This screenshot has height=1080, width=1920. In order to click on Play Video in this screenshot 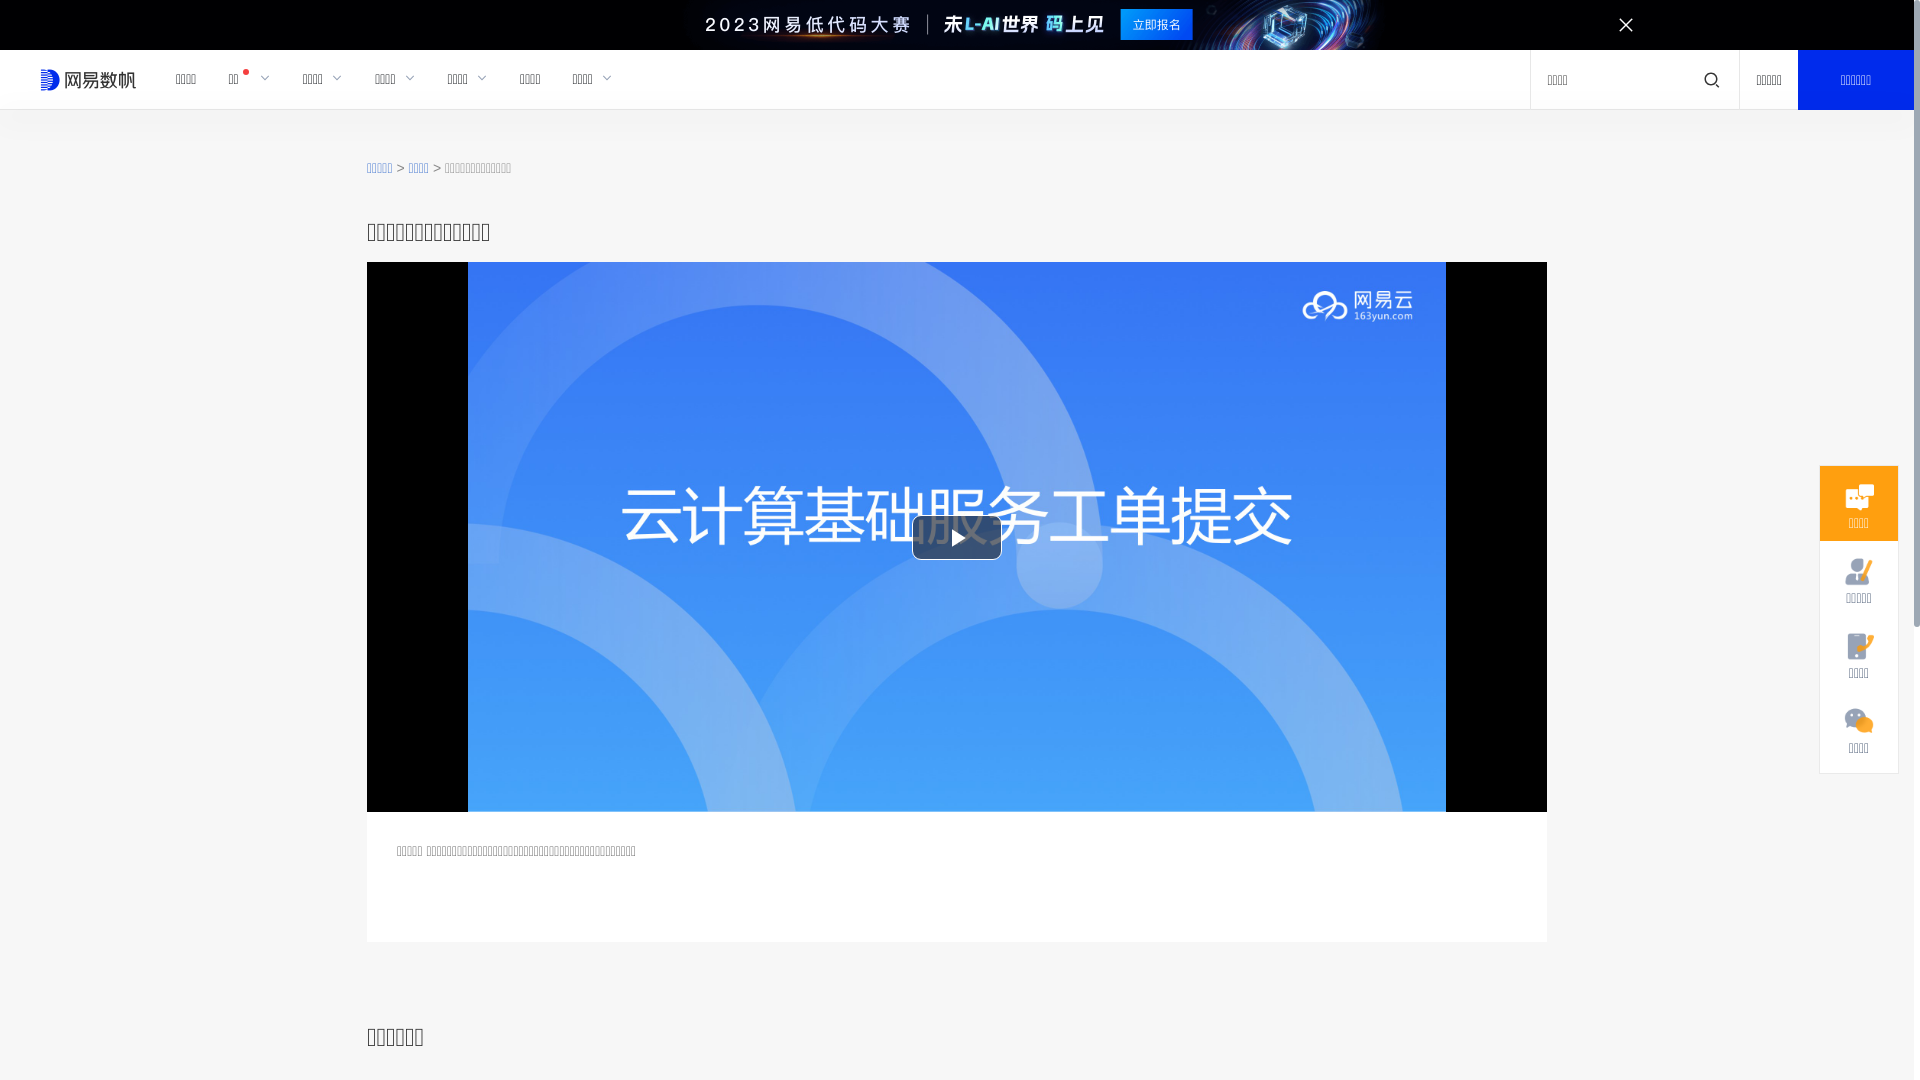, I will do `click(957, 538)`.